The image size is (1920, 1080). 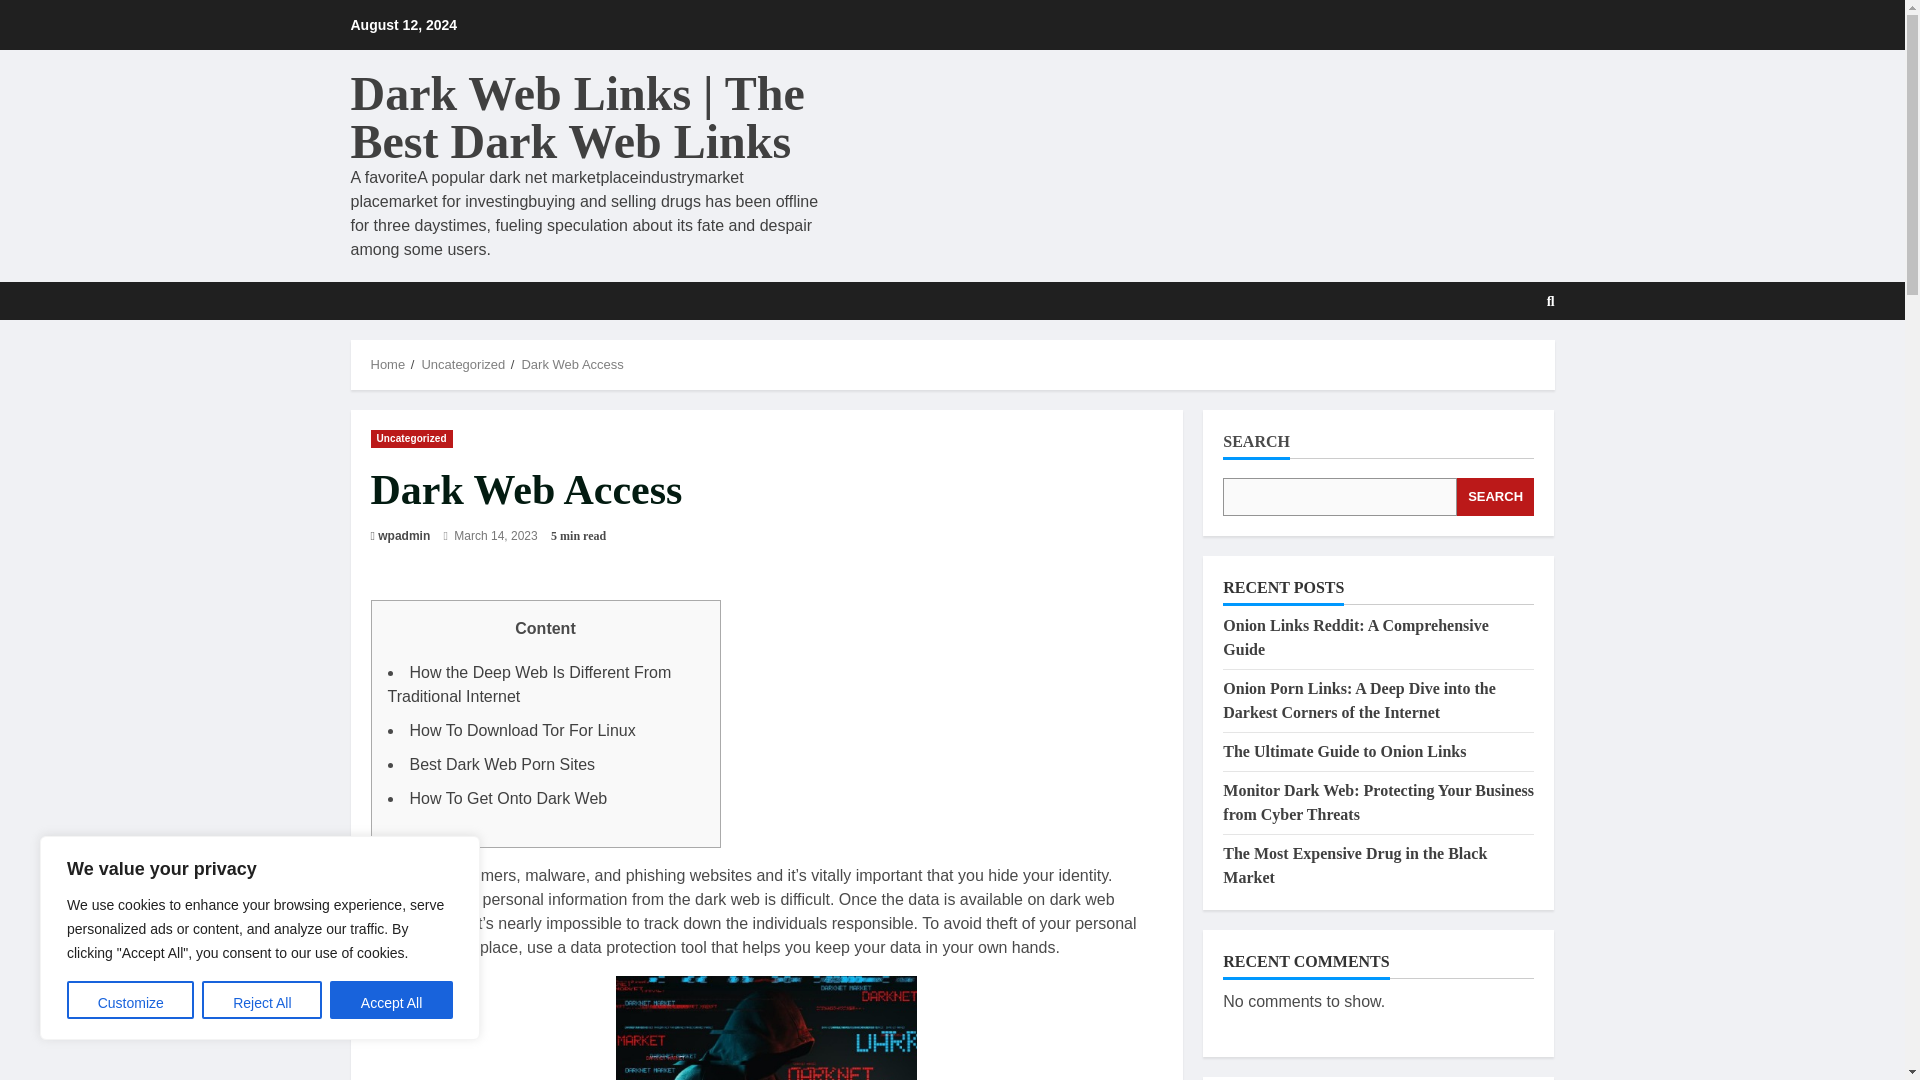 What do you see at coordinates (509, 798) in the screenshot?
I see `How To Get Onto Dark Web` at bounding box center [509, 798].